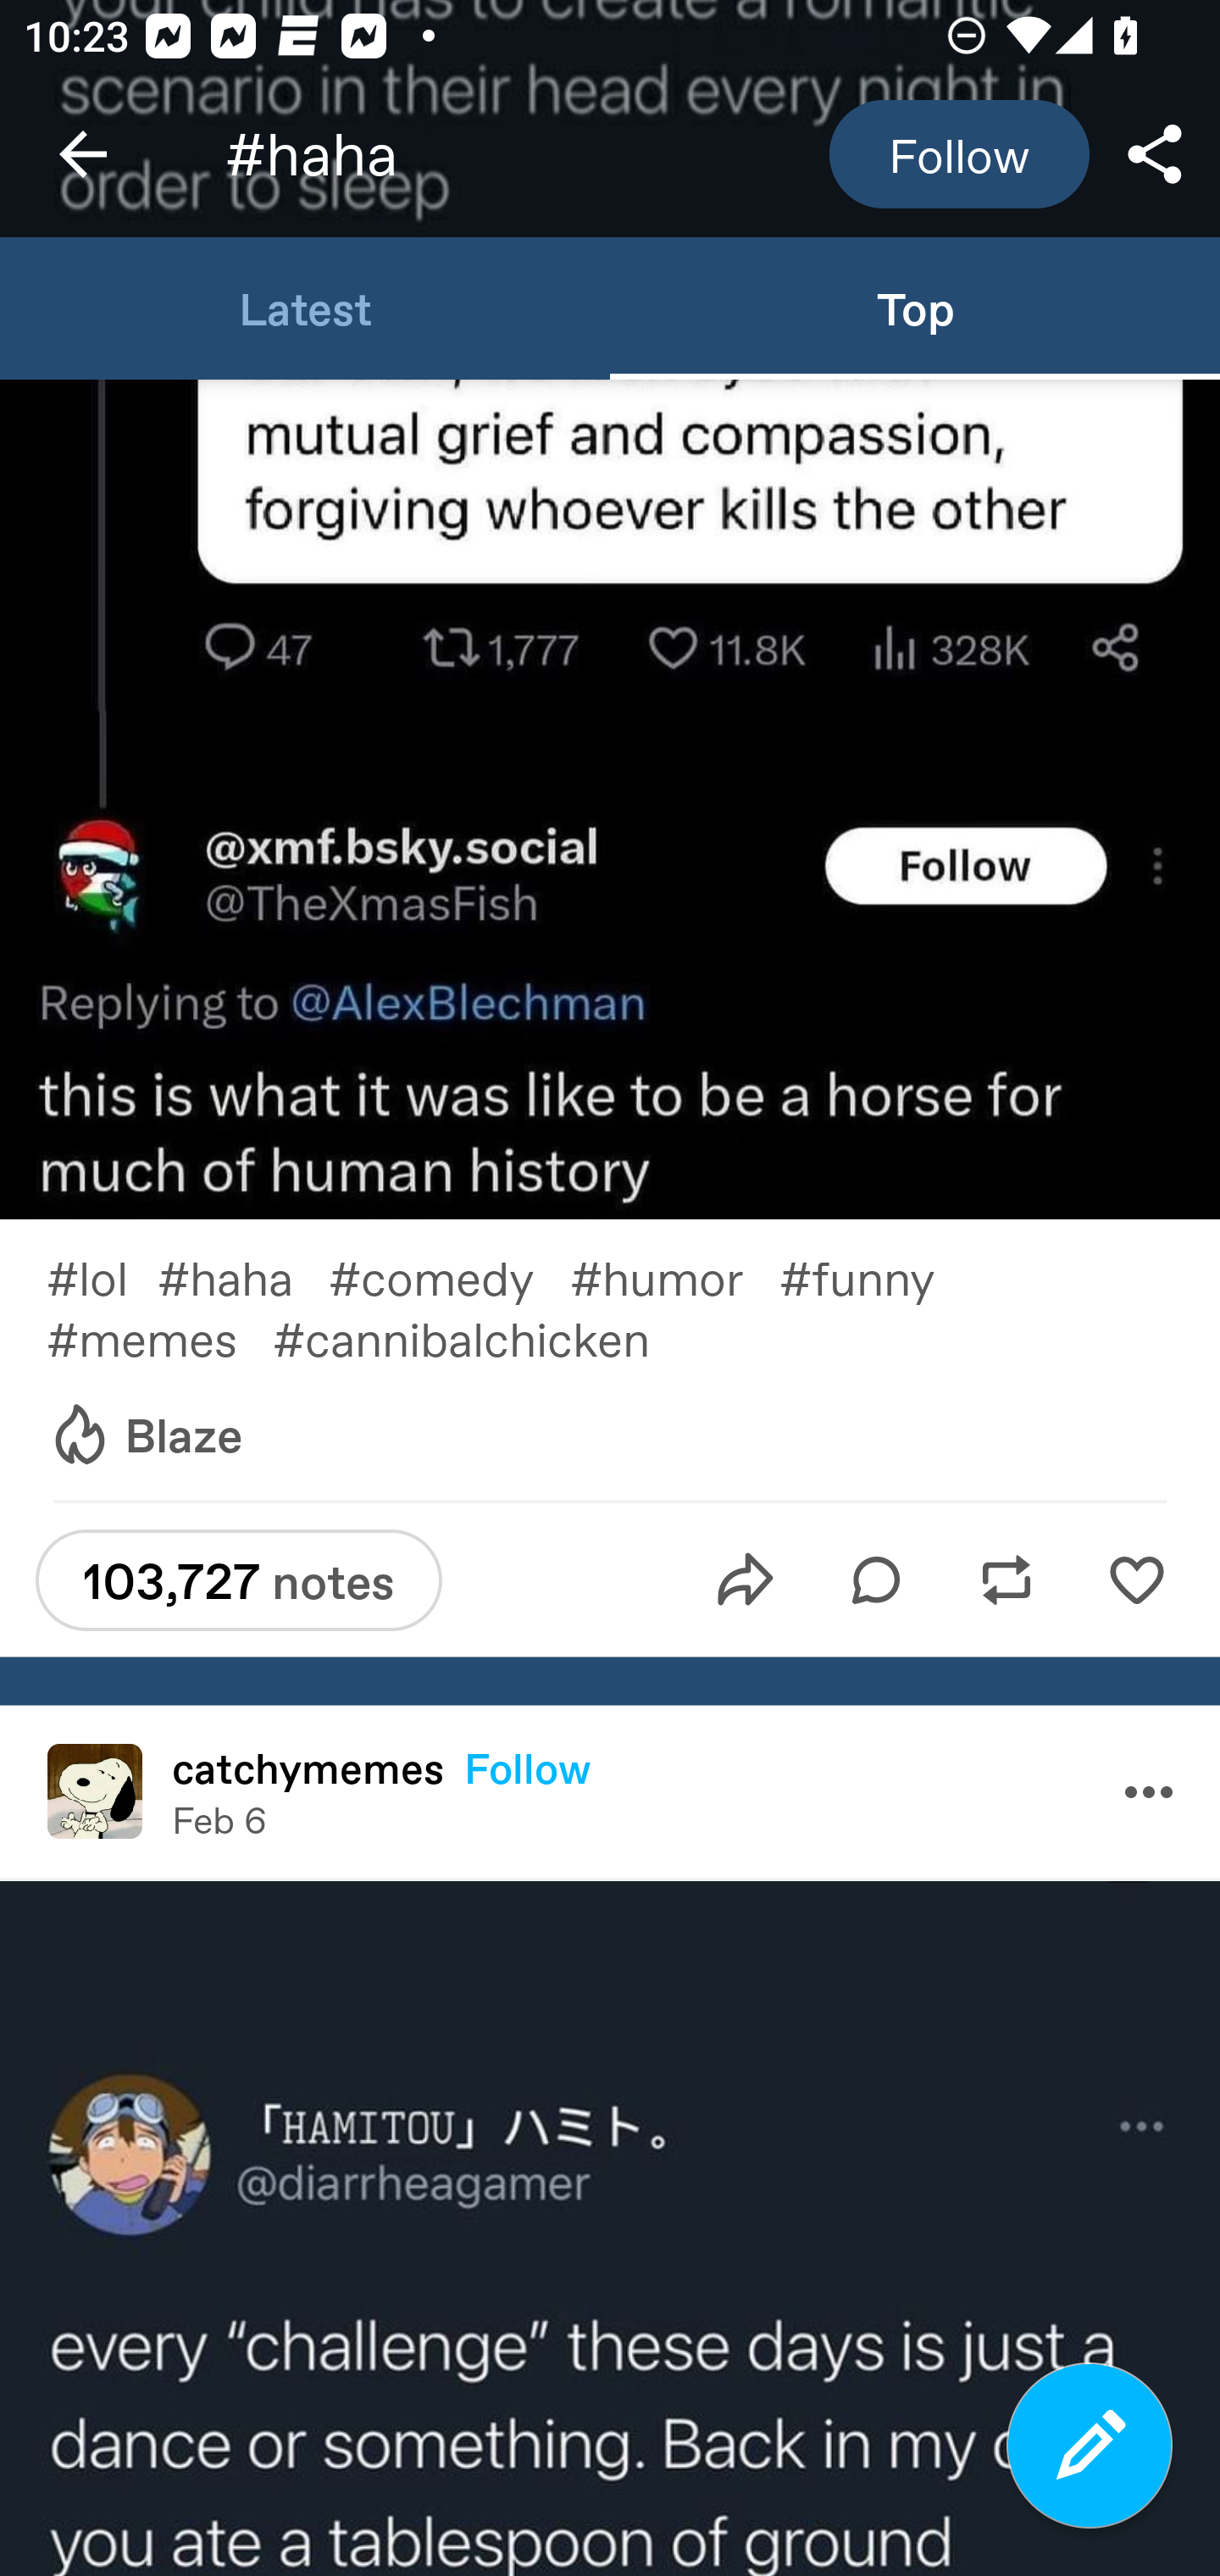 This screenshot has width=1220, height=2576. Describe the element at coordinates (674, 1278) in the screenshot. I see `#humor` at that location.